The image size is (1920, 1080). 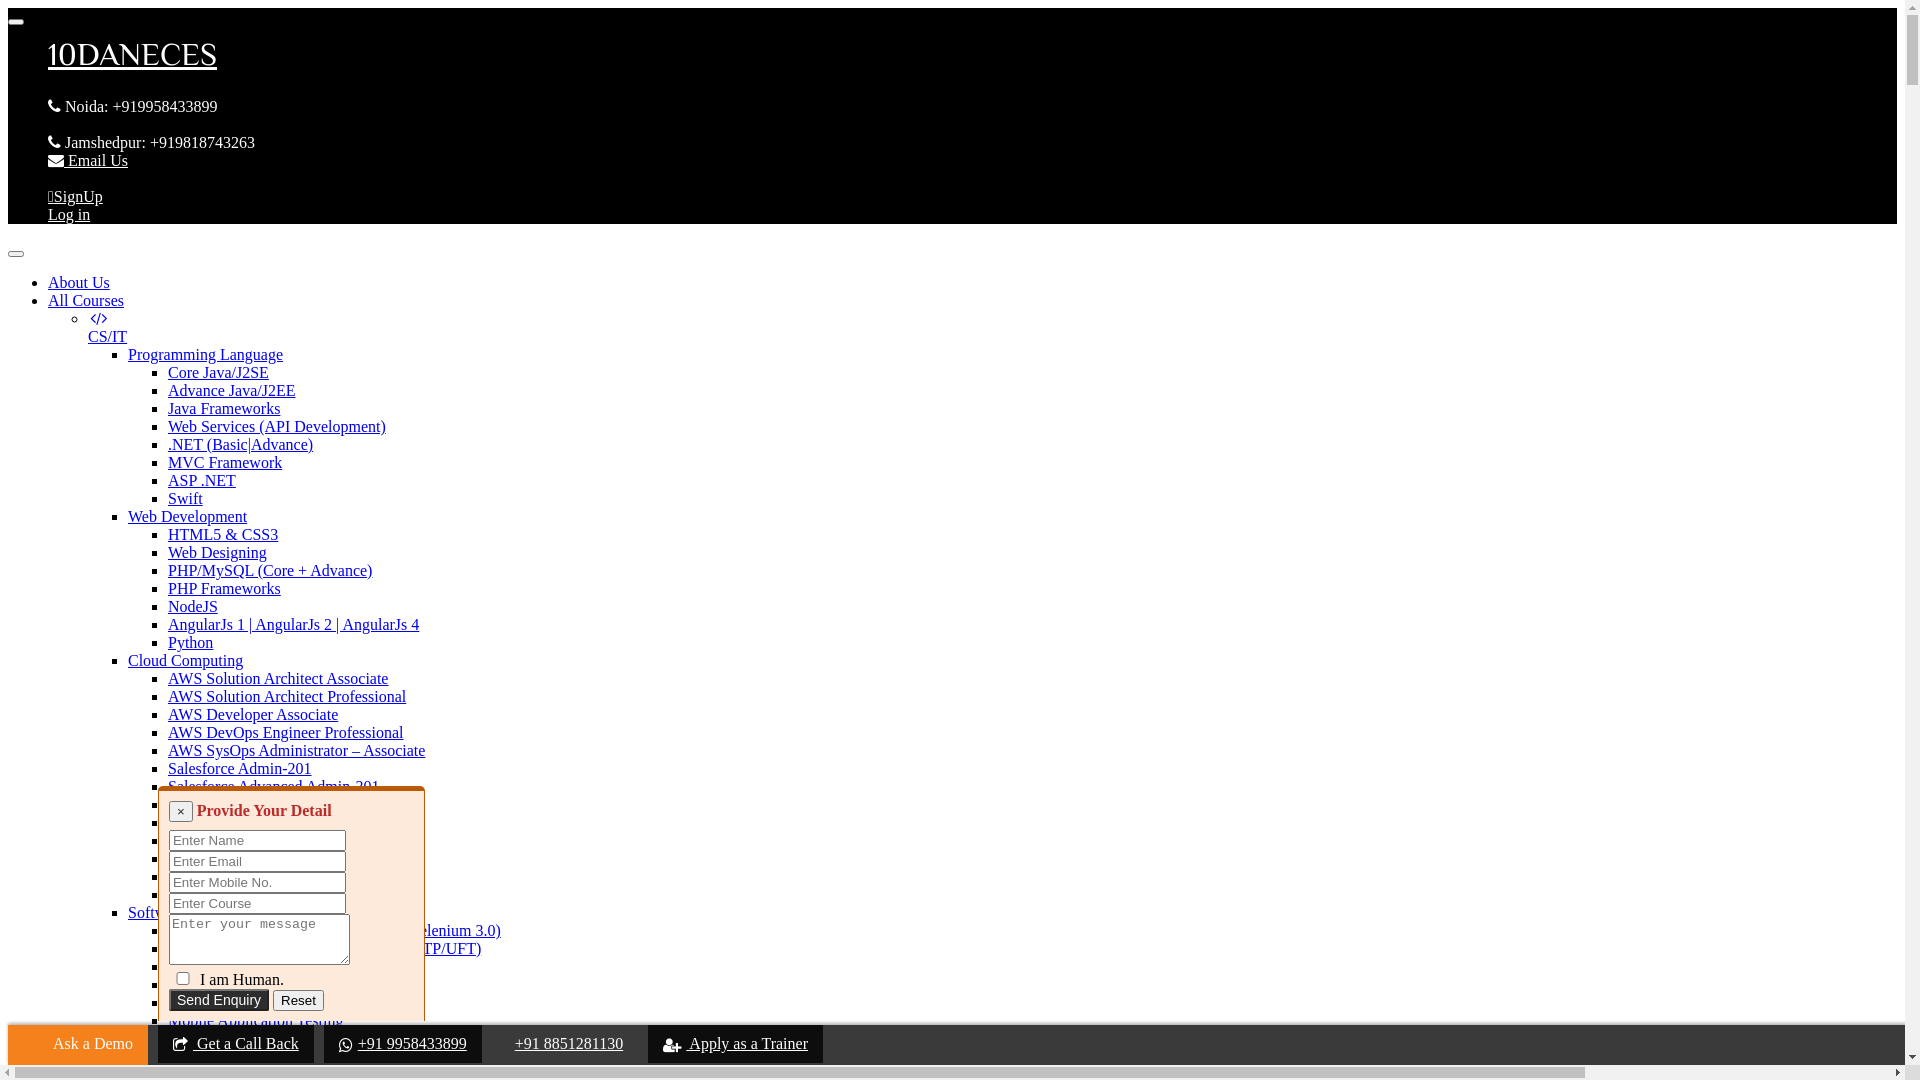 What do you see at coordinates (224, 588) in the screenshot?
I see `PHP Frameworks` at bounding box center [224, 588].